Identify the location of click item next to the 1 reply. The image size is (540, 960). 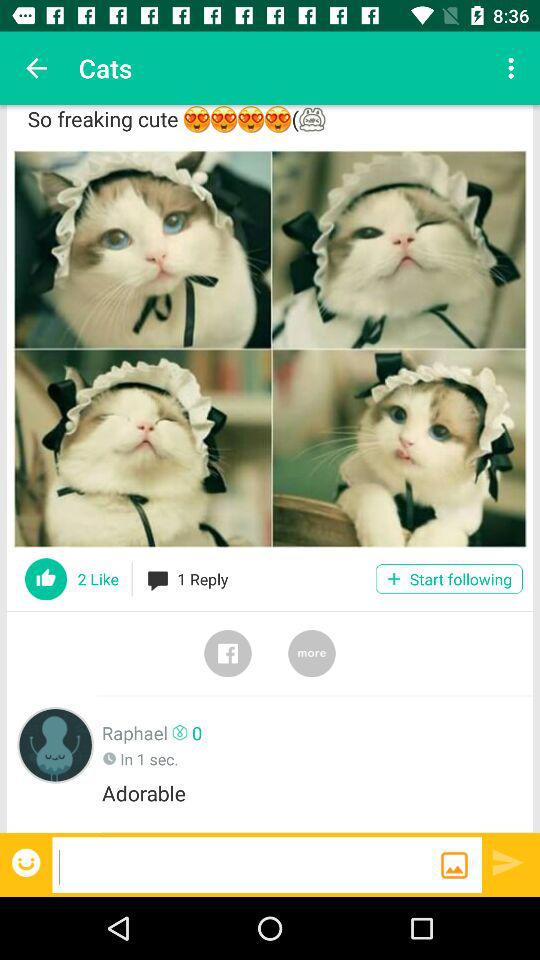
(448, 578).